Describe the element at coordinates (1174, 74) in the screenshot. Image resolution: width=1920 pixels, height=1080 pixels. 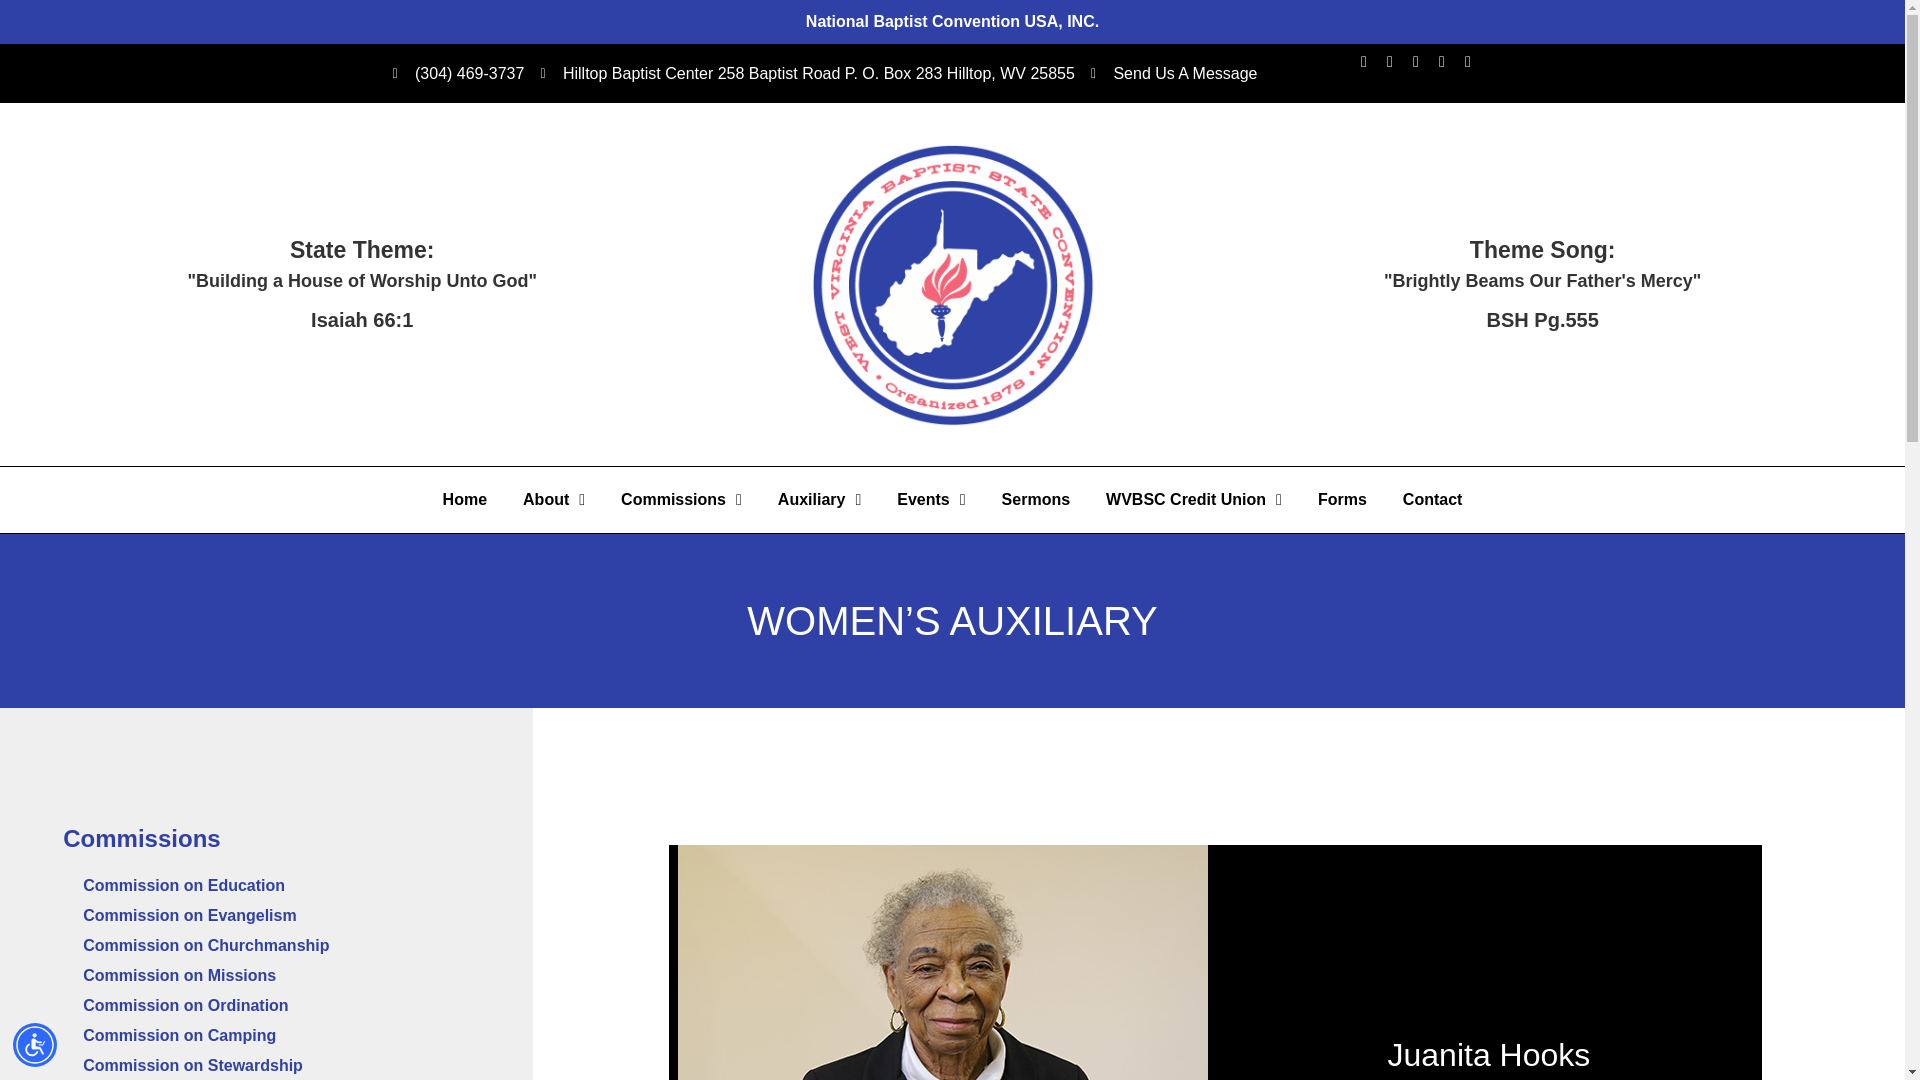
I see `Send Us A Message` at that location.